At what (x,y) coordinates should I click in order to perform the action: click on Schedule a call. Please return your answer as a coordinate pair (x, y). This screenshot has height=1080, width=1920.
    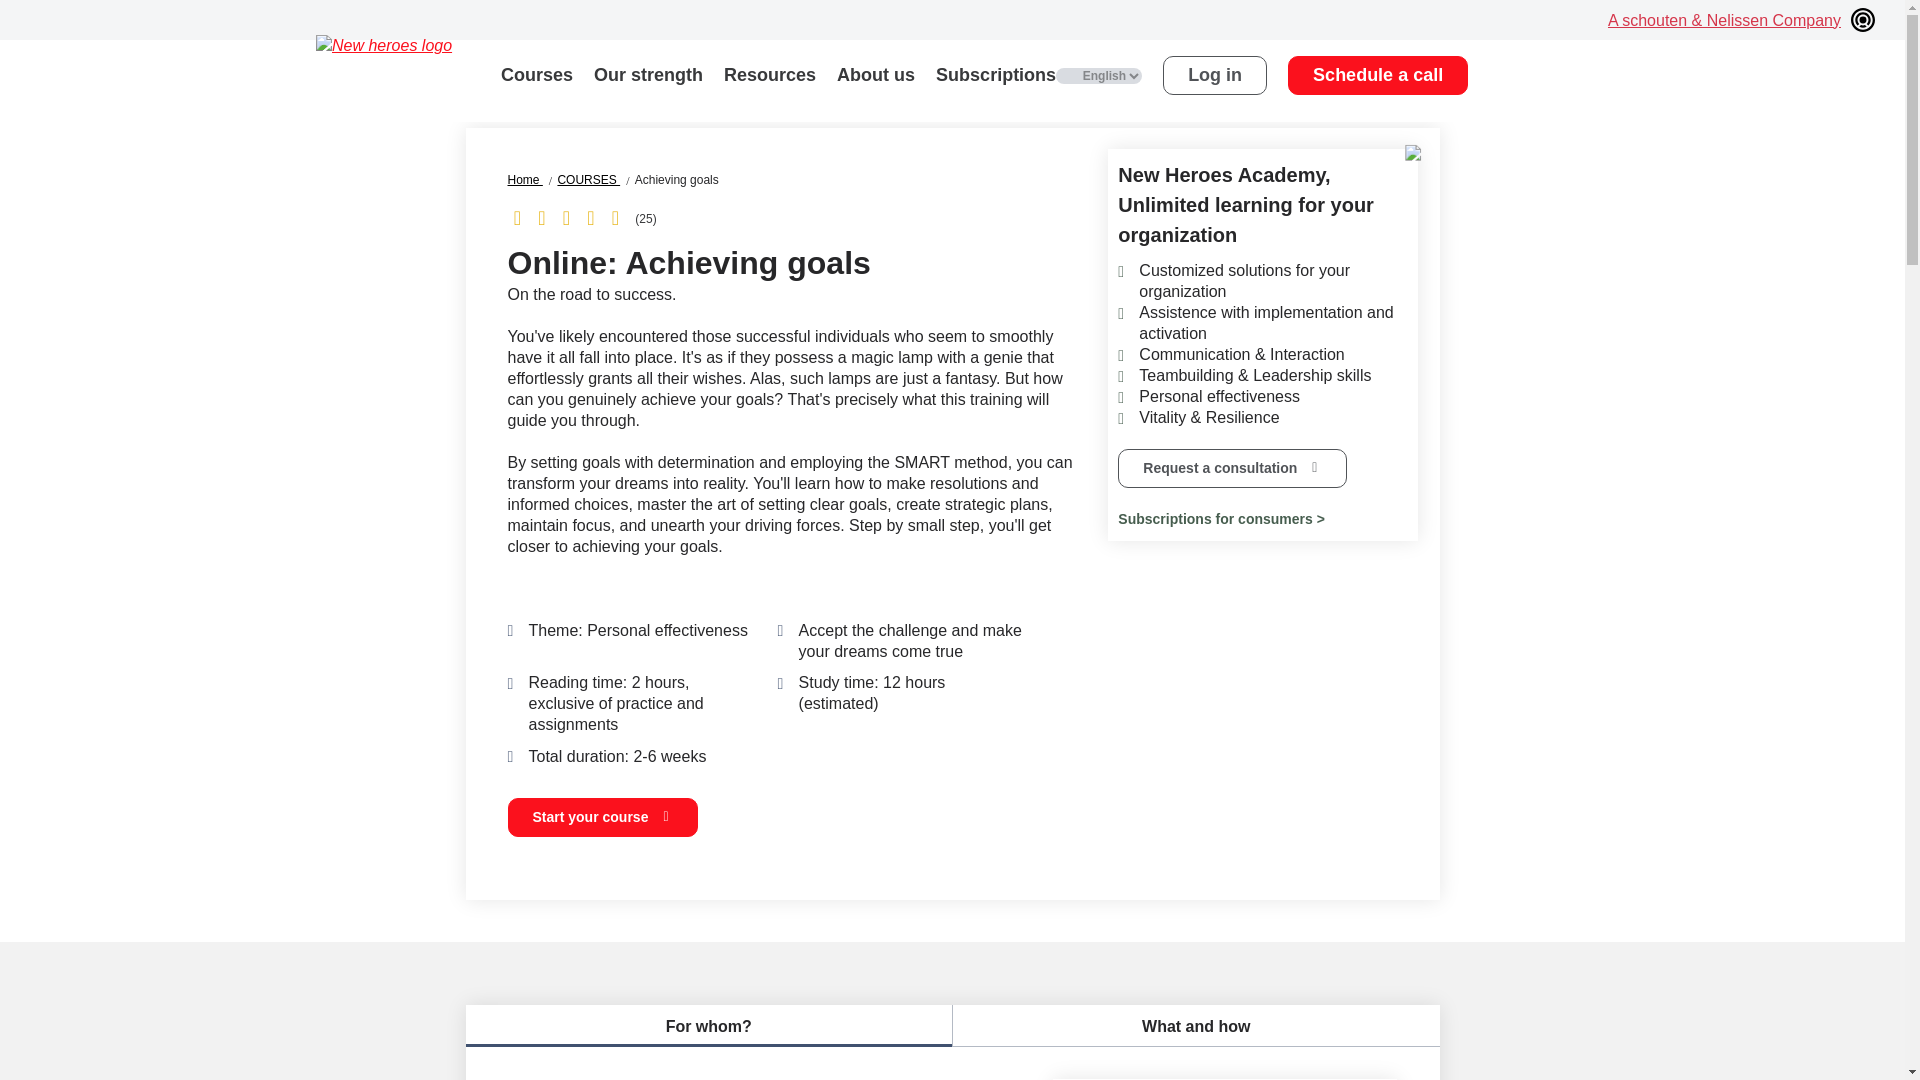
    Looking at the image, I should click on (1378, 76).